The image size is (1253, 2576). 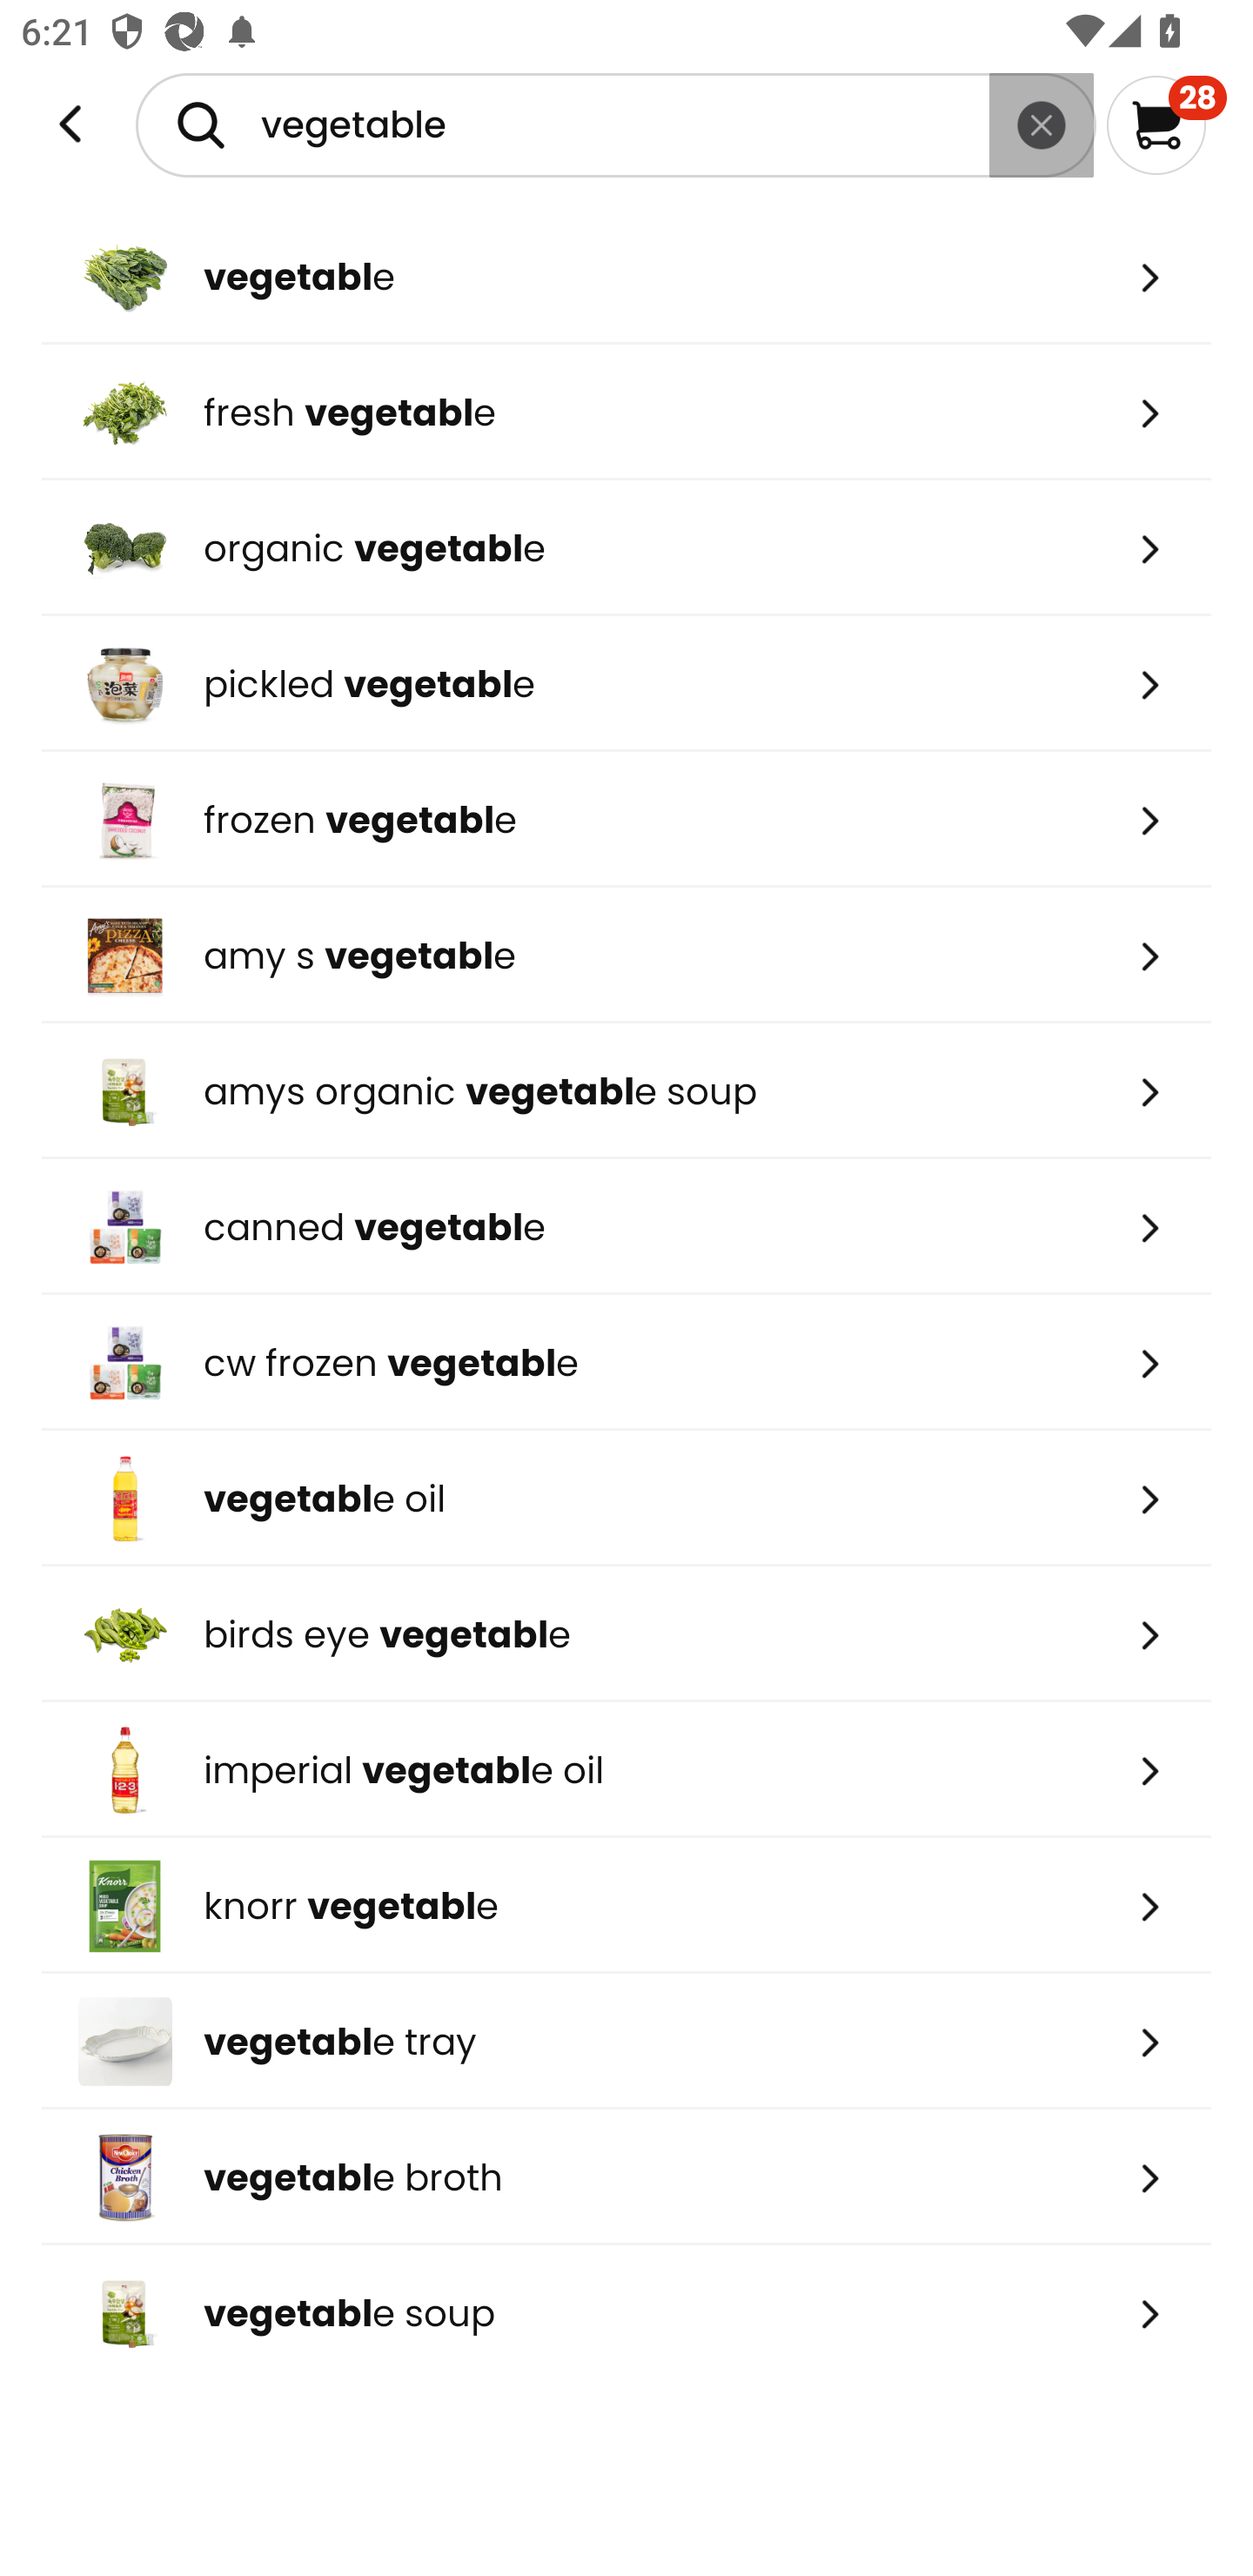 What do you see at coordinates (626, 1362) in the screenshot?
I see `cw frozen vegetable` at bounding box center [626, 1362].